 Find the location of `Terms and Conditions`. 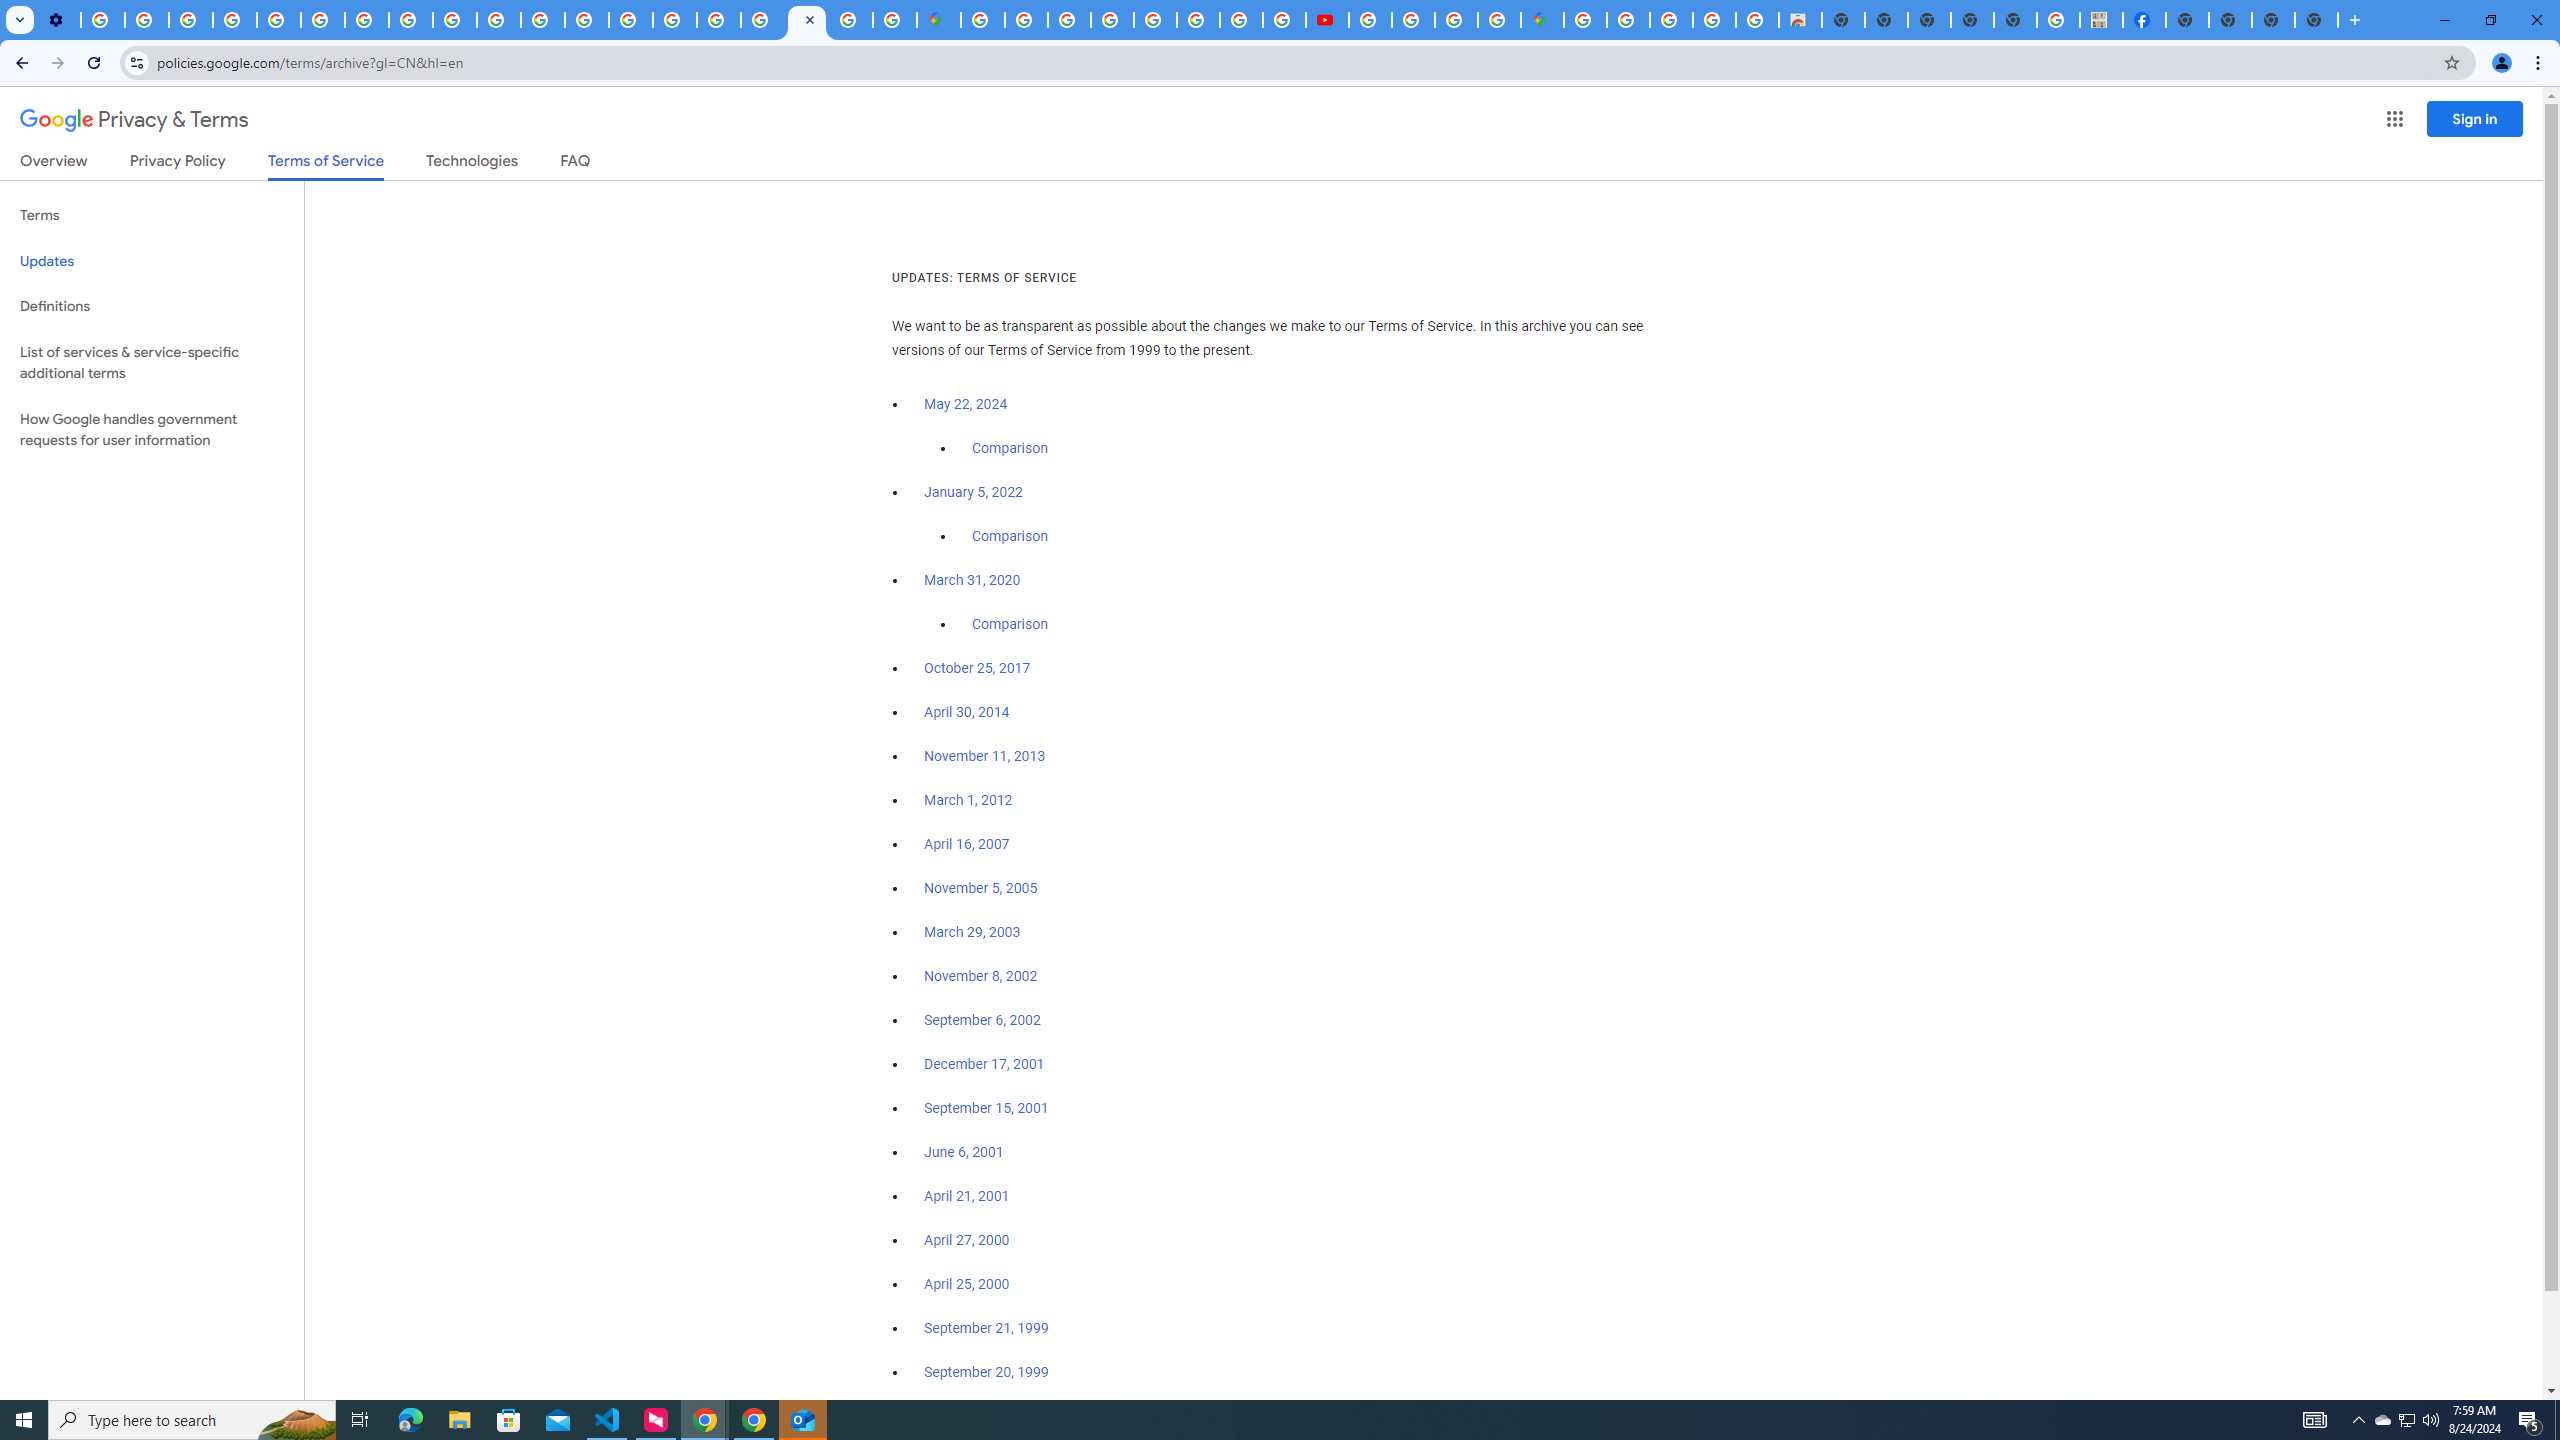

Terms and Conditions is located at coordinates (1154, 20).